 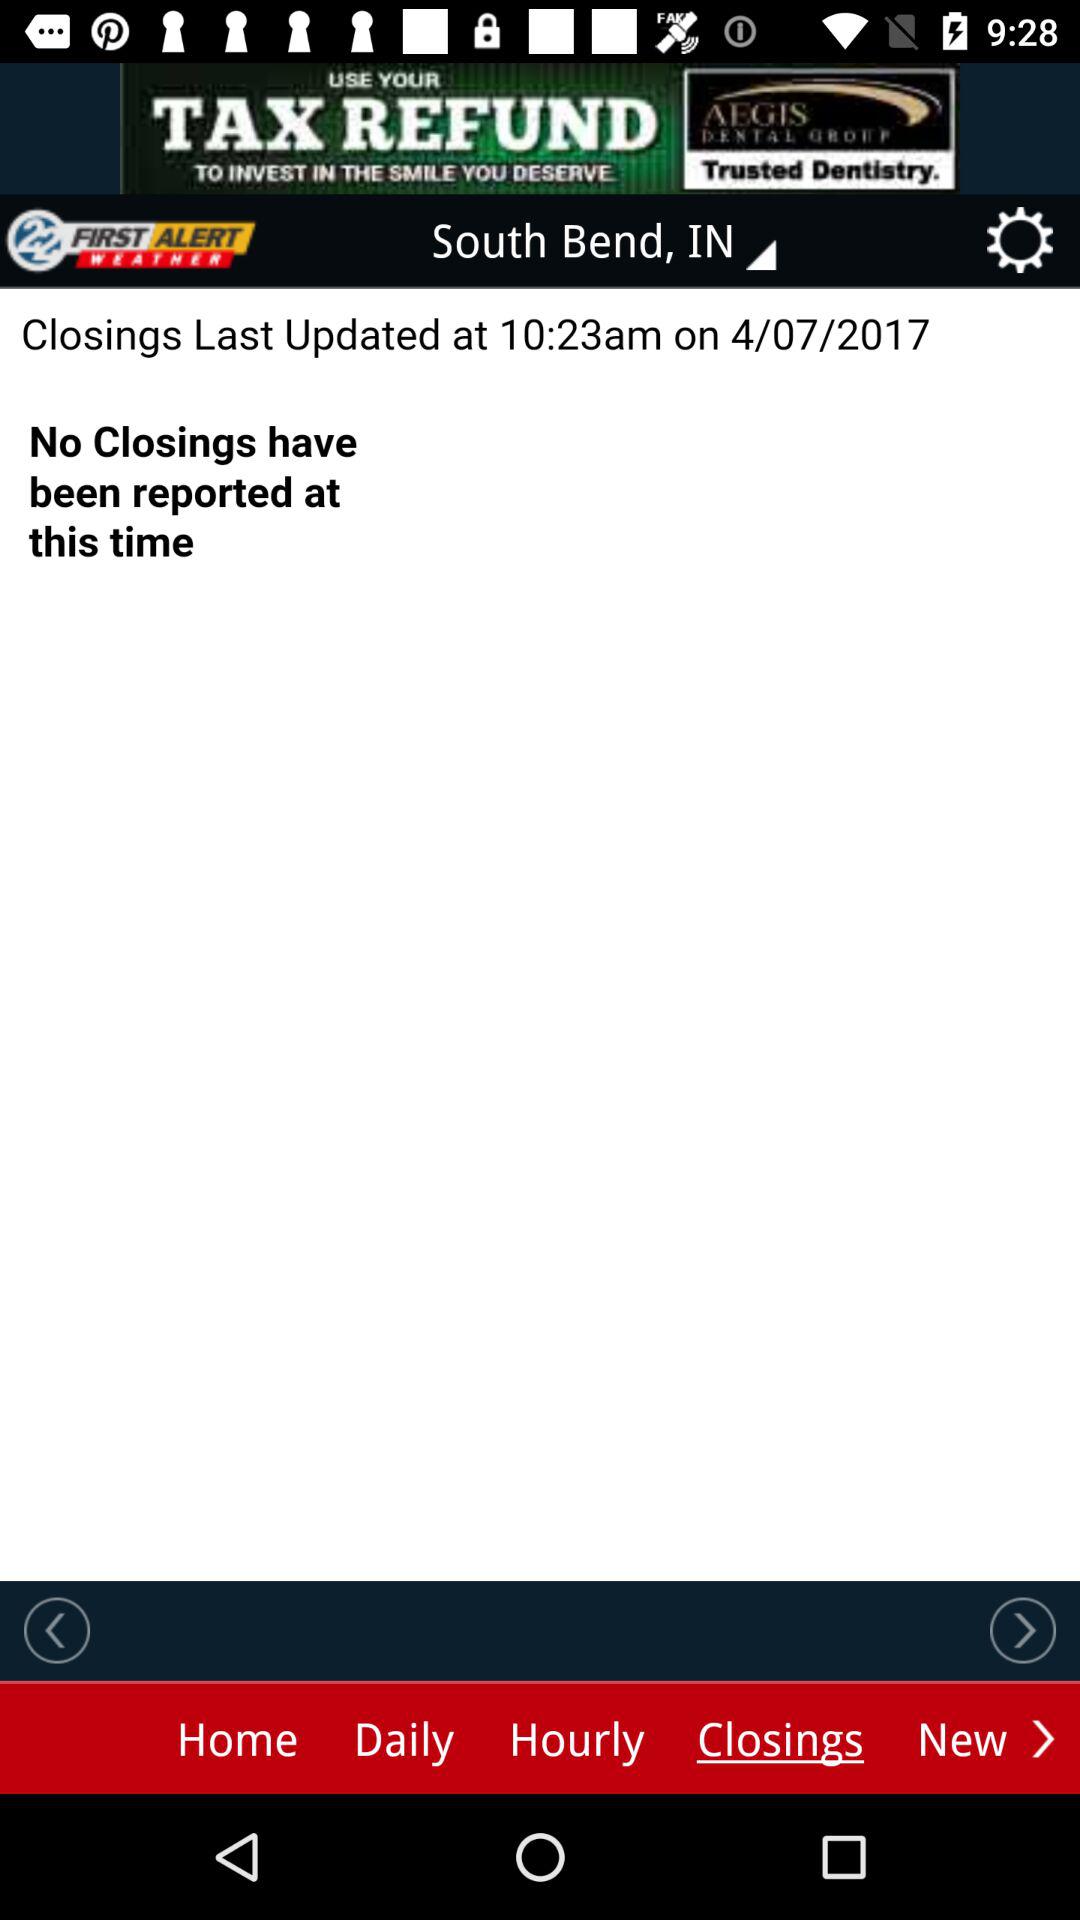 What do you see at coordinates (57, 1630) in the screenshot?
I see `go bac` at bounding box center [57, 1630].